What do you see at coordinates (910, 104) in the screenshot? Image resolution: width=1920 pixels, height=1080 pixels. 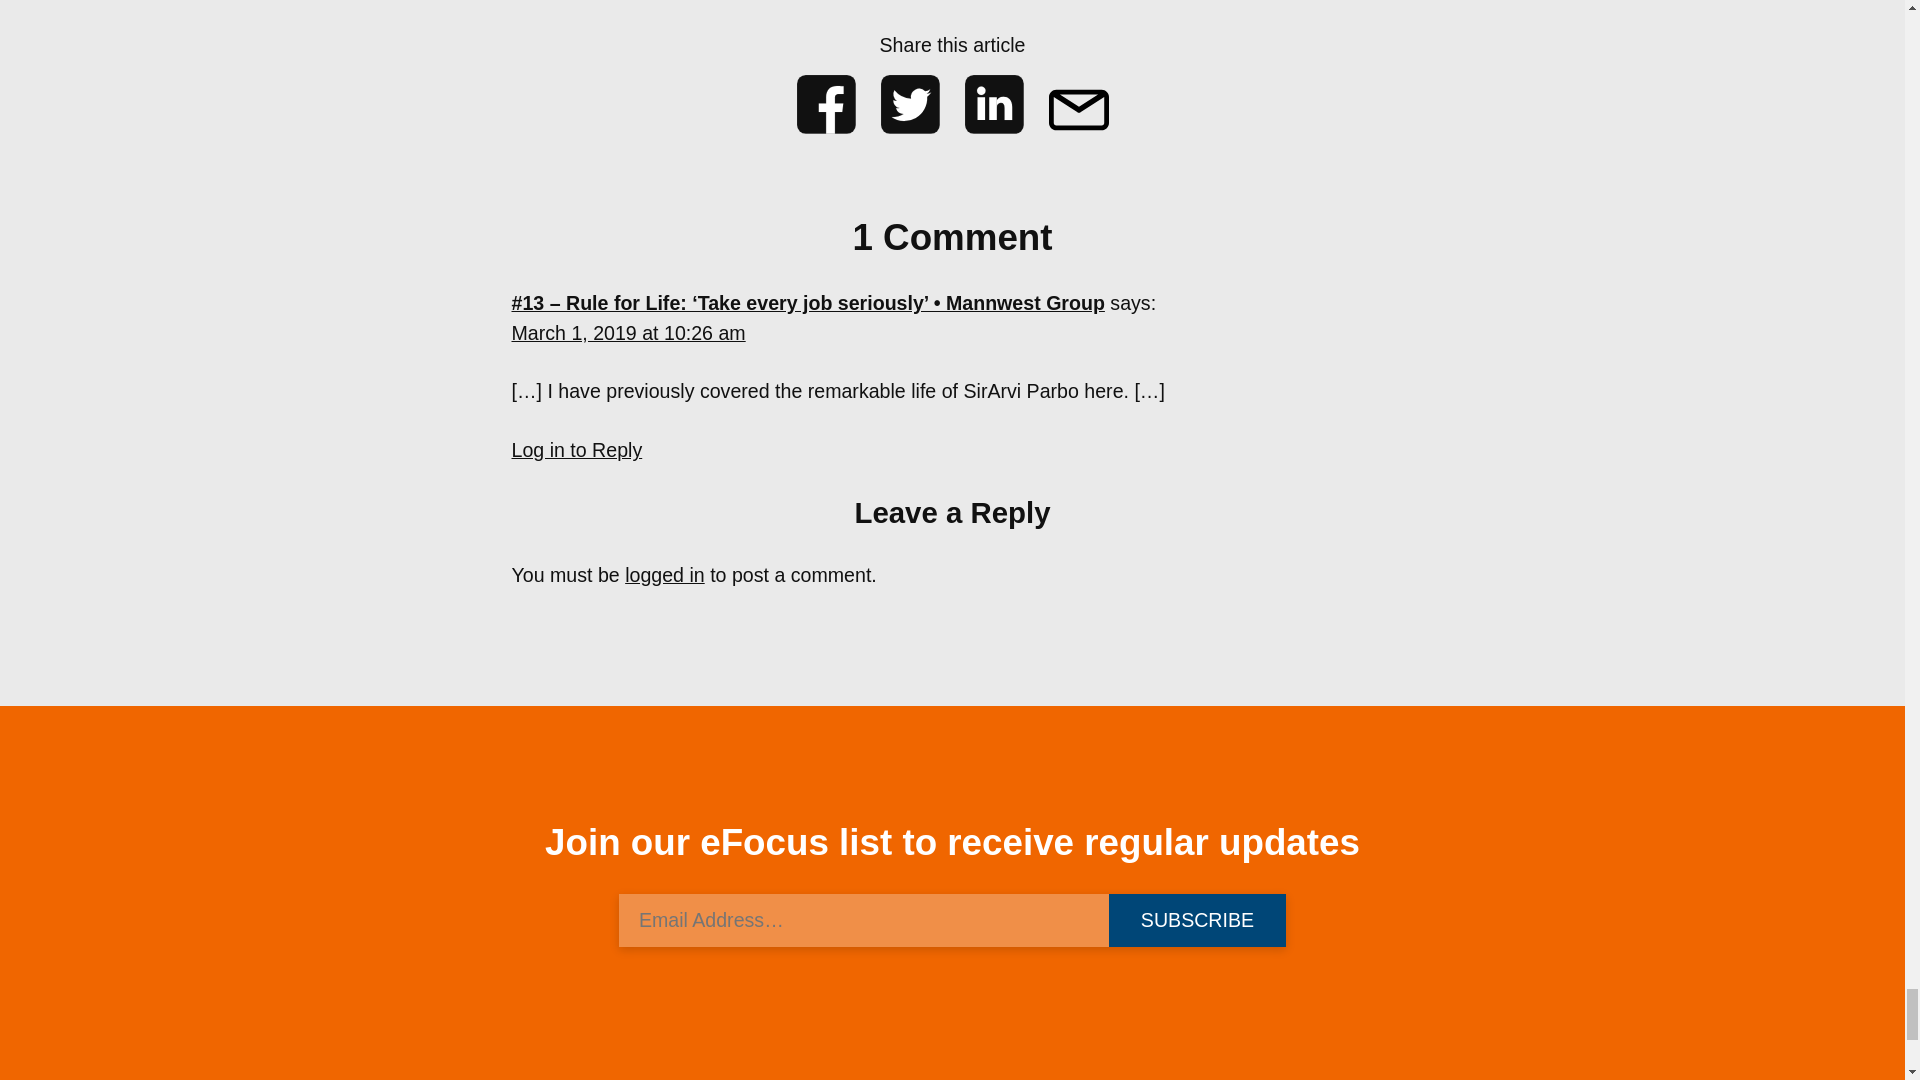 I see `Twitter` at bounding box center [910, 104].